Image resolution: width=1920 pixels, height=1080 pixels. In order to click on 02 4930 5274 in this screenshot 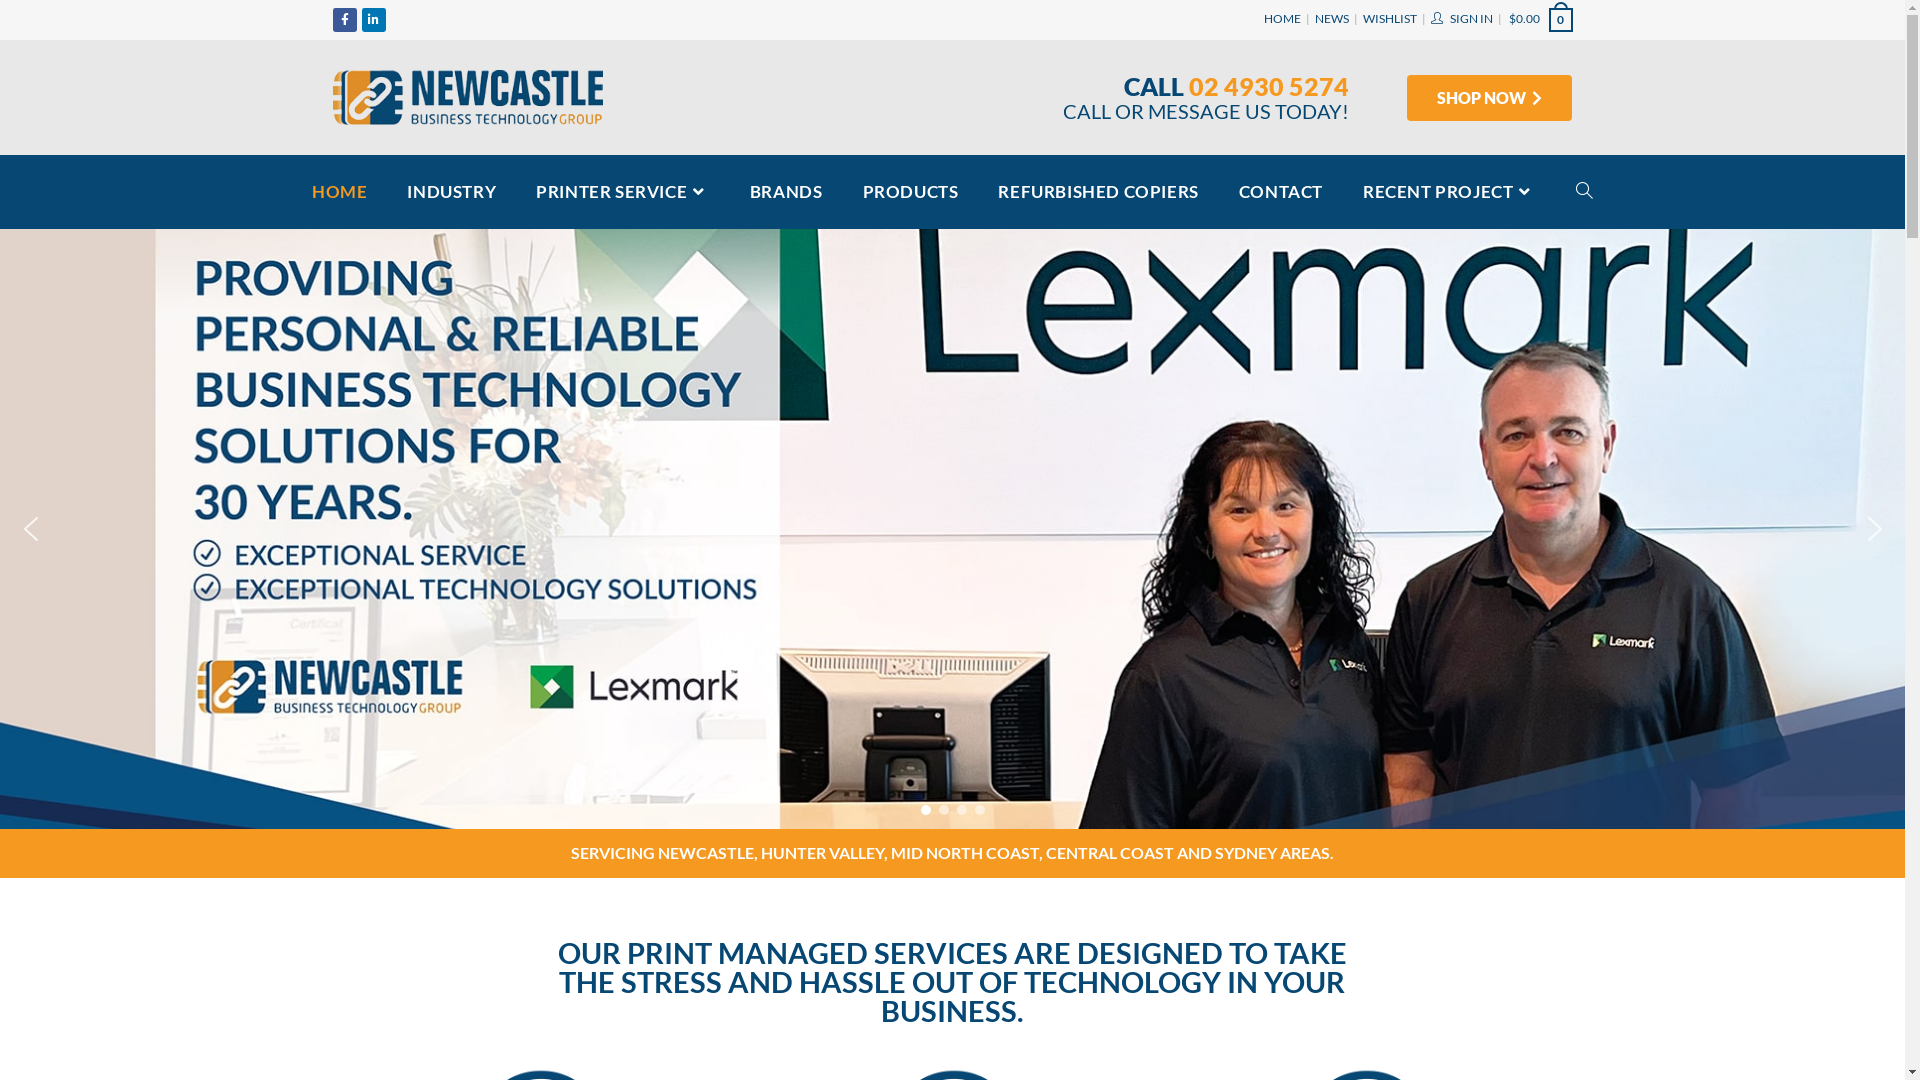, I will do `click(1269, 86)`.